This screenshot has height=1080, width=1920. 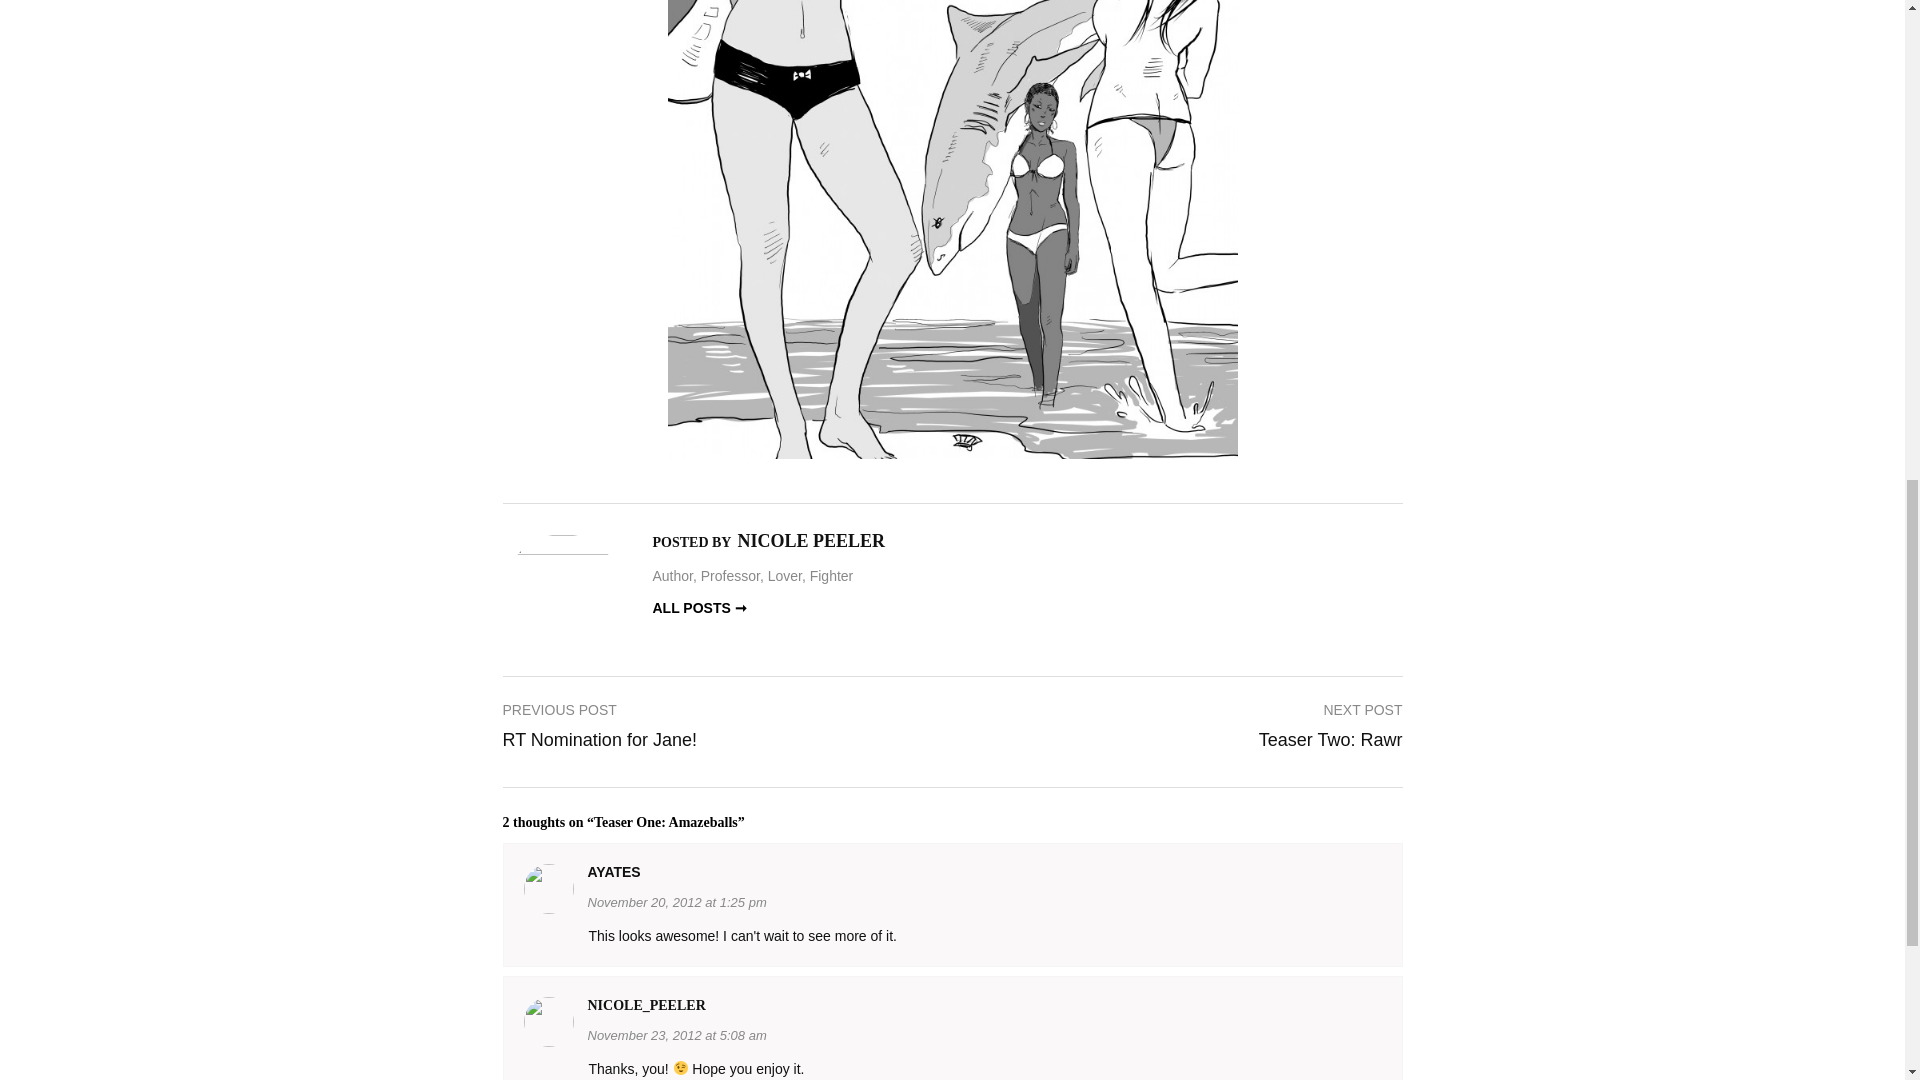 What do you see at coordinates (598, 722) in the screenshot?
I see `November 20, 2012 at 1:25 pm` at bounding box center [598, 722].